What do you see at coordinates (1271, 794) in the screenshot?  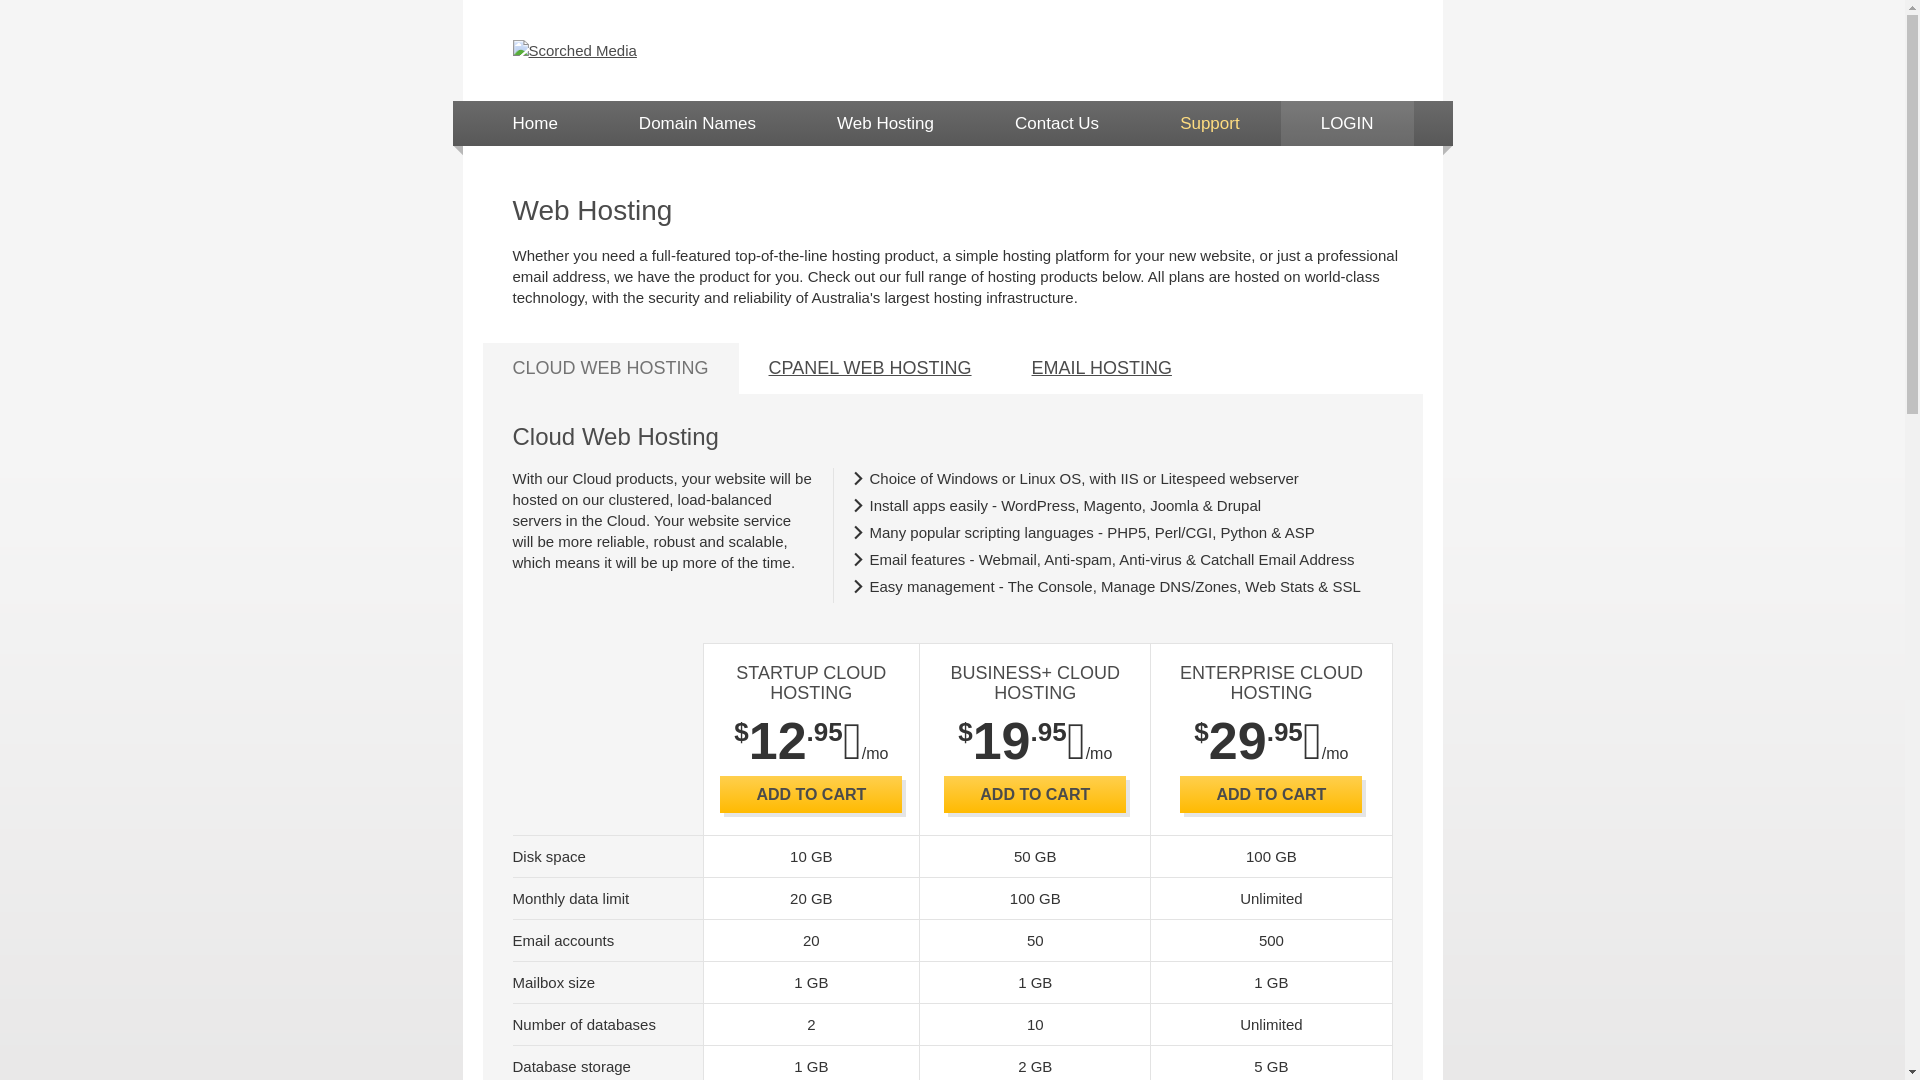 I see `ADD TO CART` at bounding box center [1271, 794].